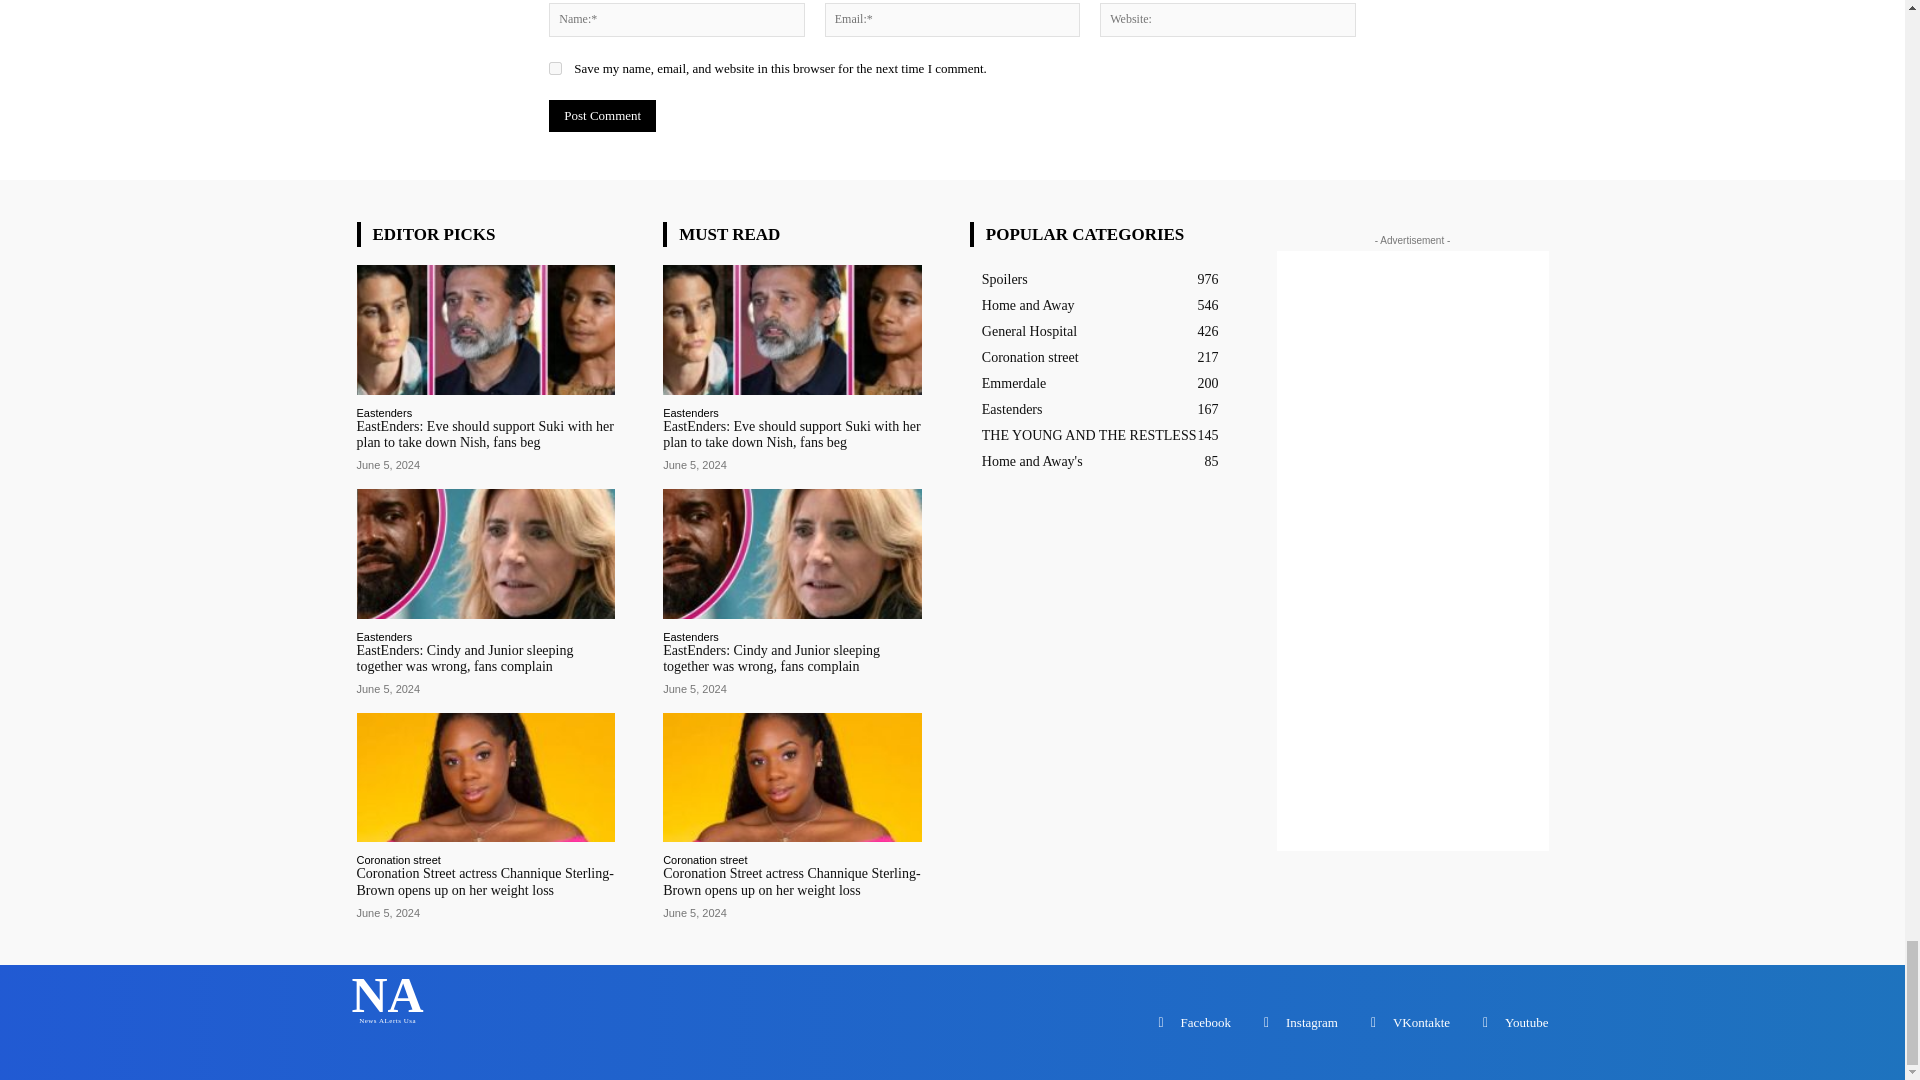  I want to click on Post Comment, so click(602, 116).